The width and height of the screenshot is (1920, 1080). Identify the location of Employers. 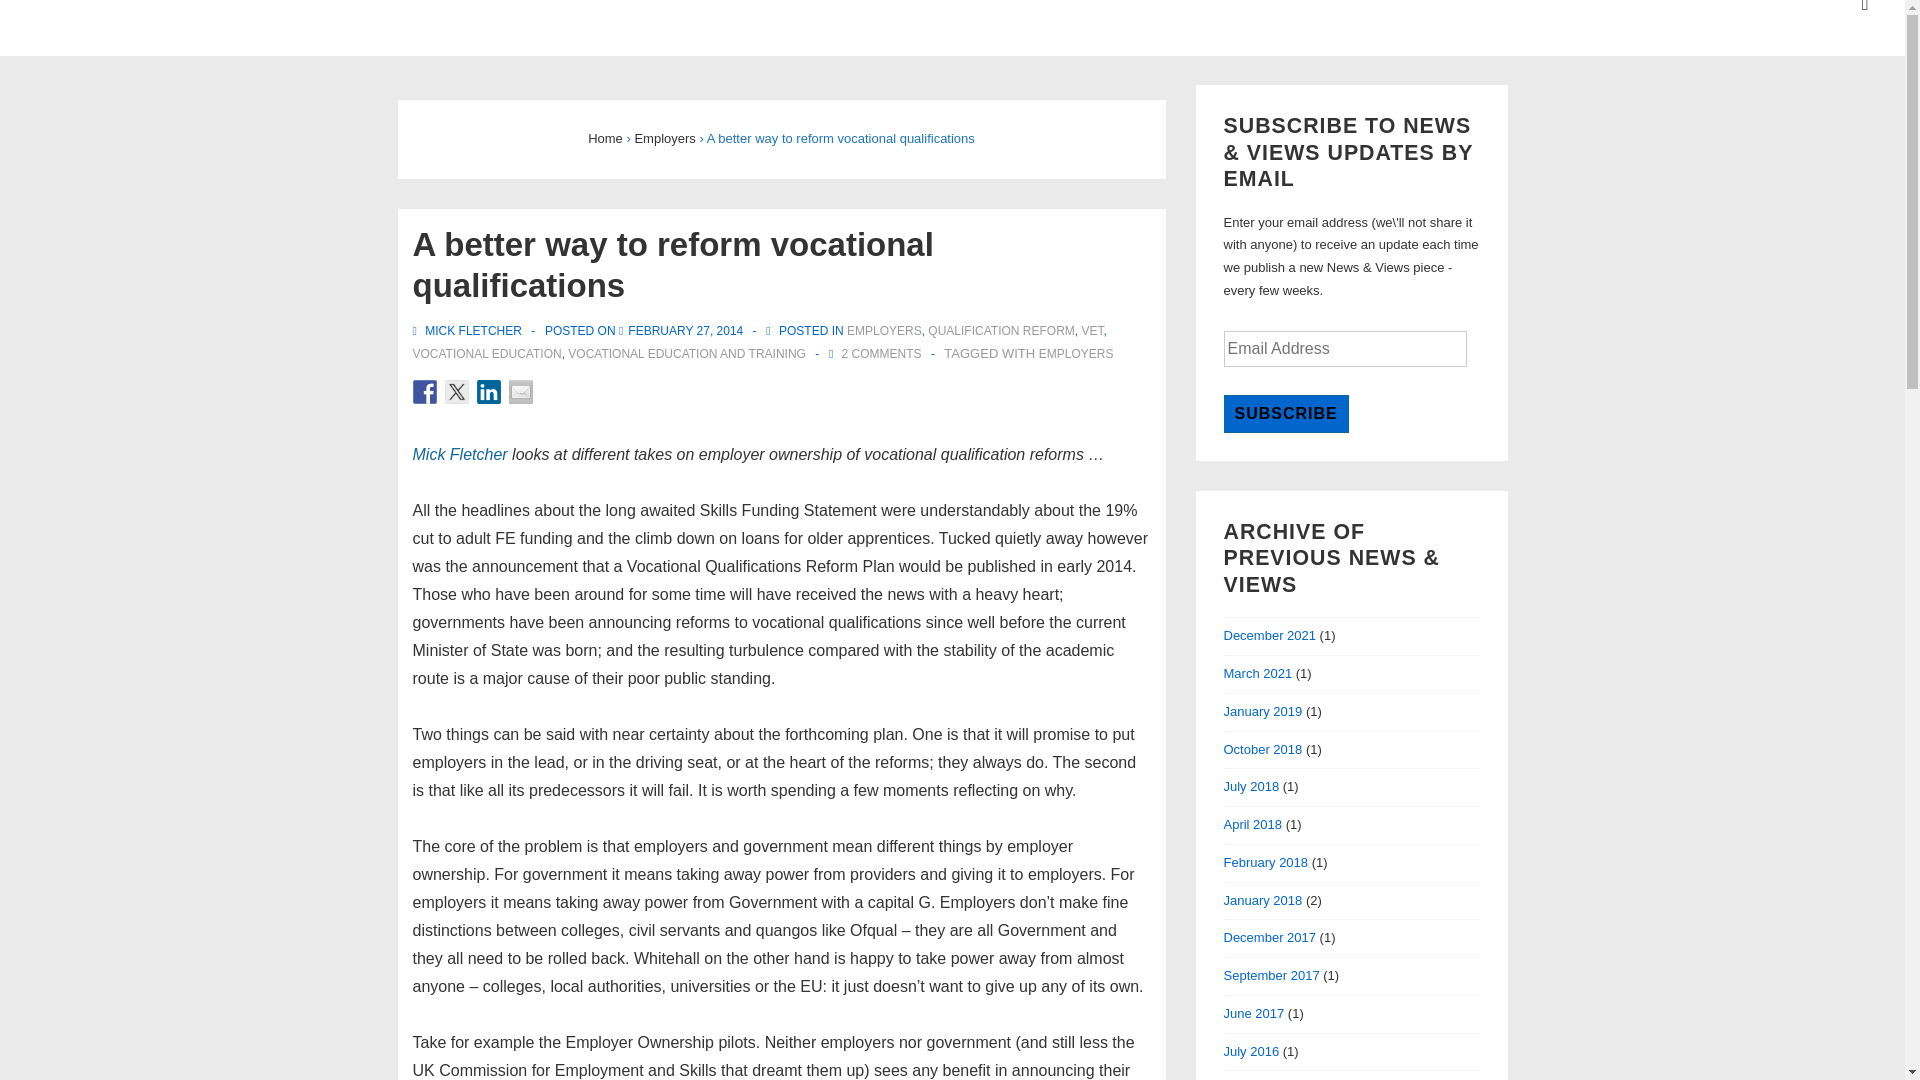
(664, 138).